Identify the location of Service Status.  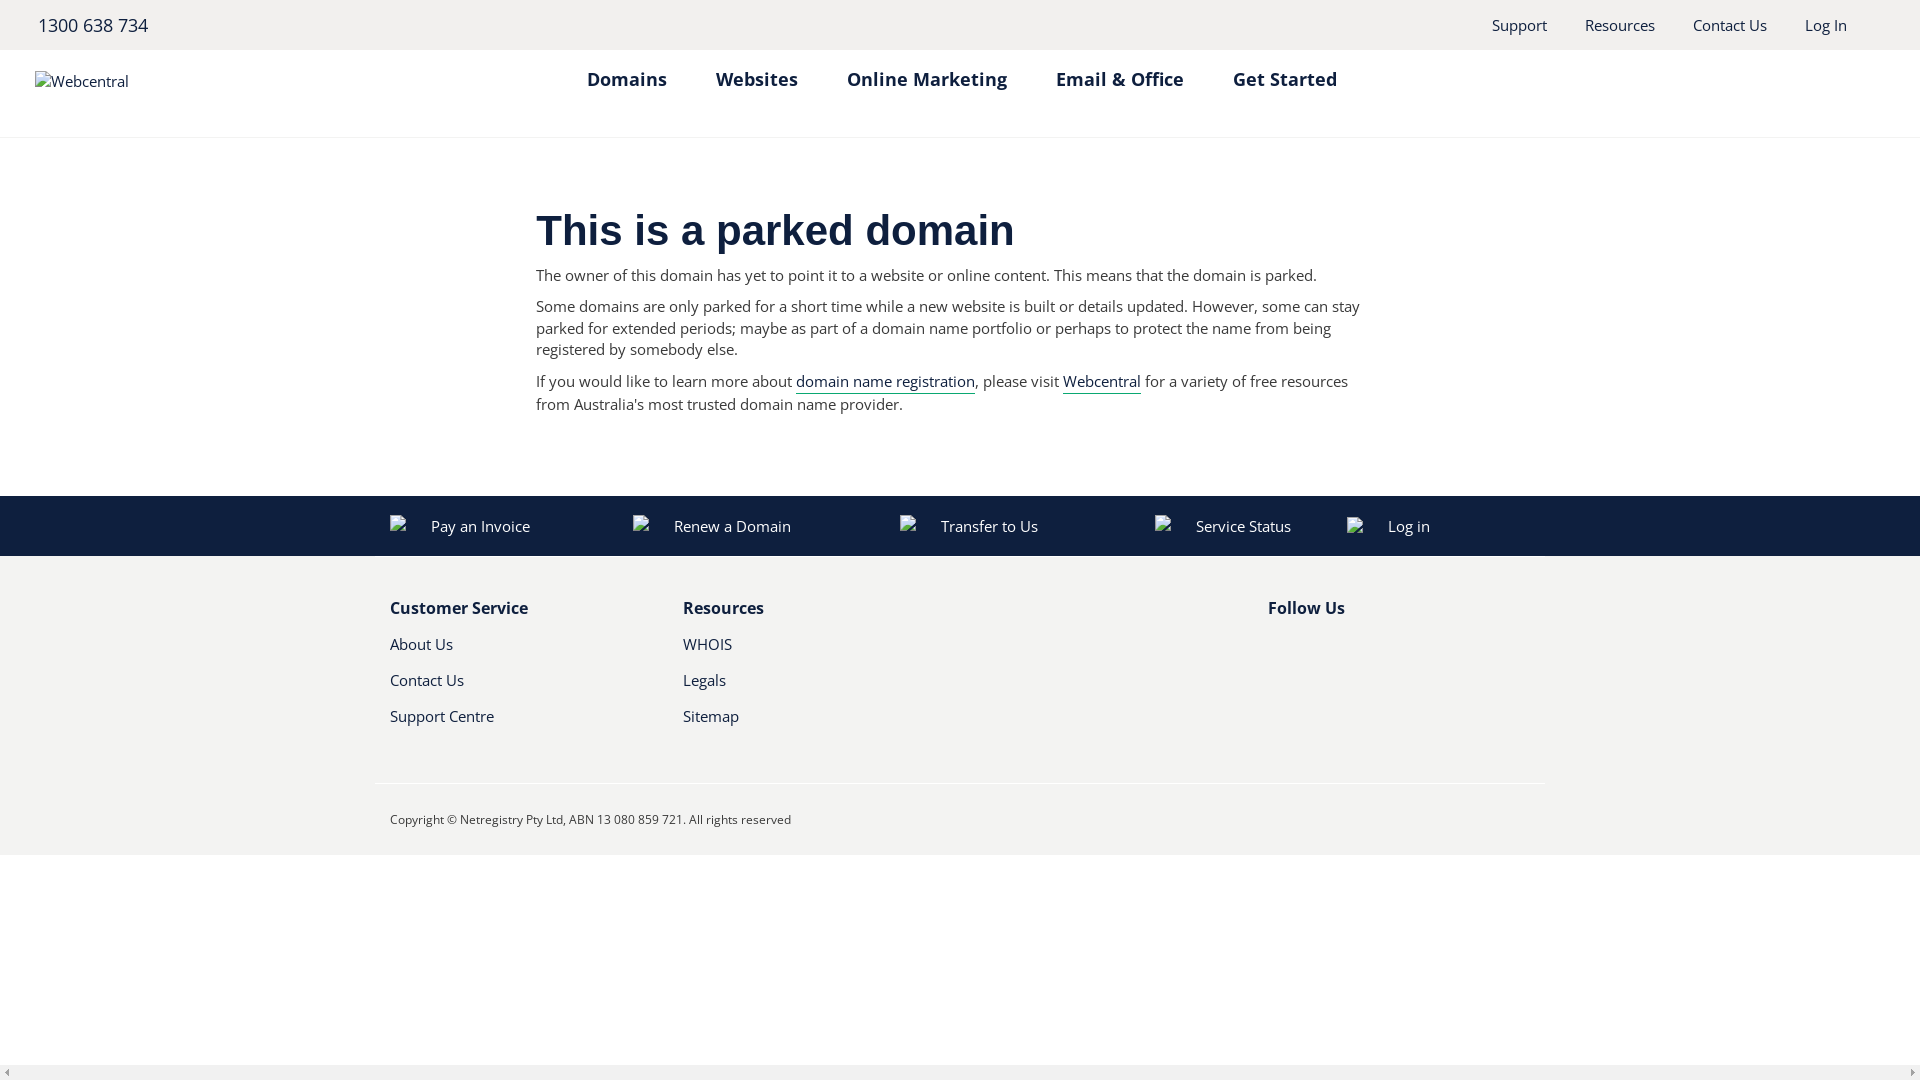
(1223, 526).